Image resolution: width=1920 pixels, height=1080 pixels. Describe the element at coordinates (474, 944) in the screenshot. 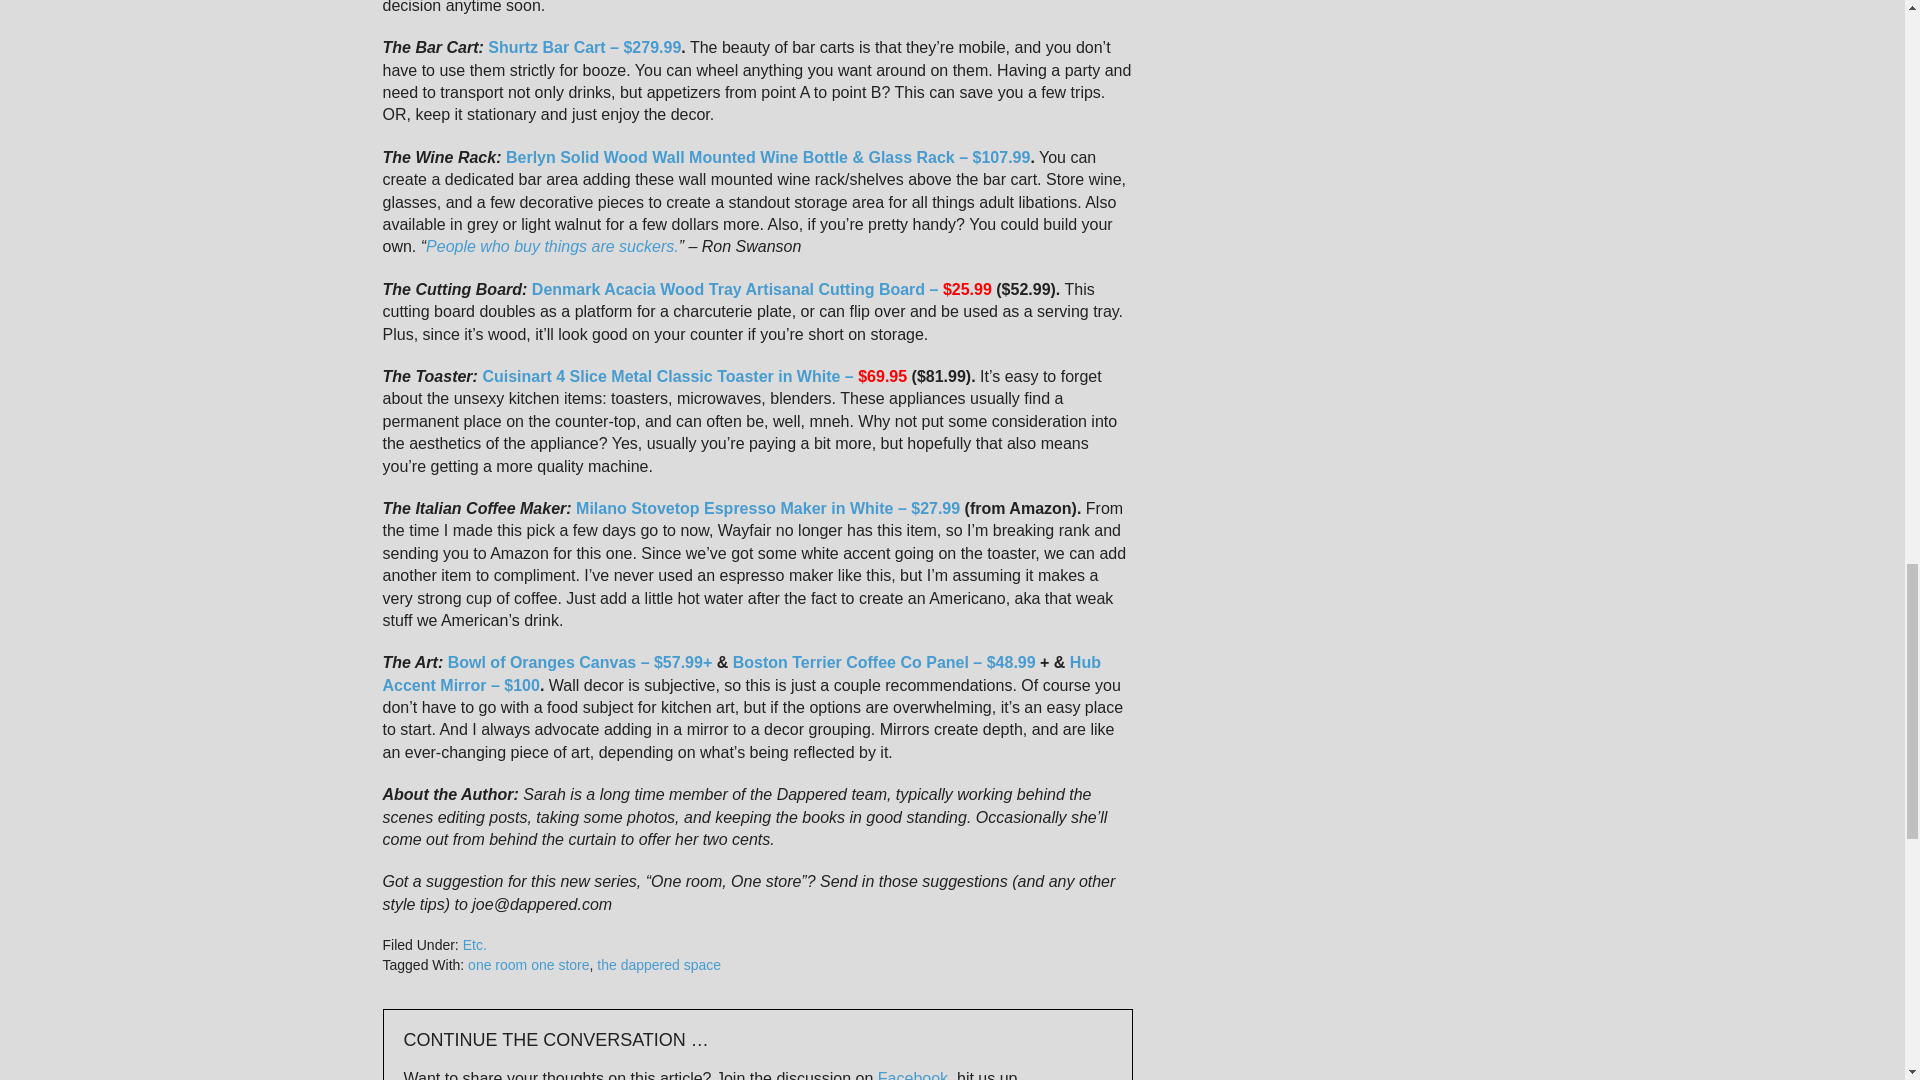

I see `Etc.` at that location.